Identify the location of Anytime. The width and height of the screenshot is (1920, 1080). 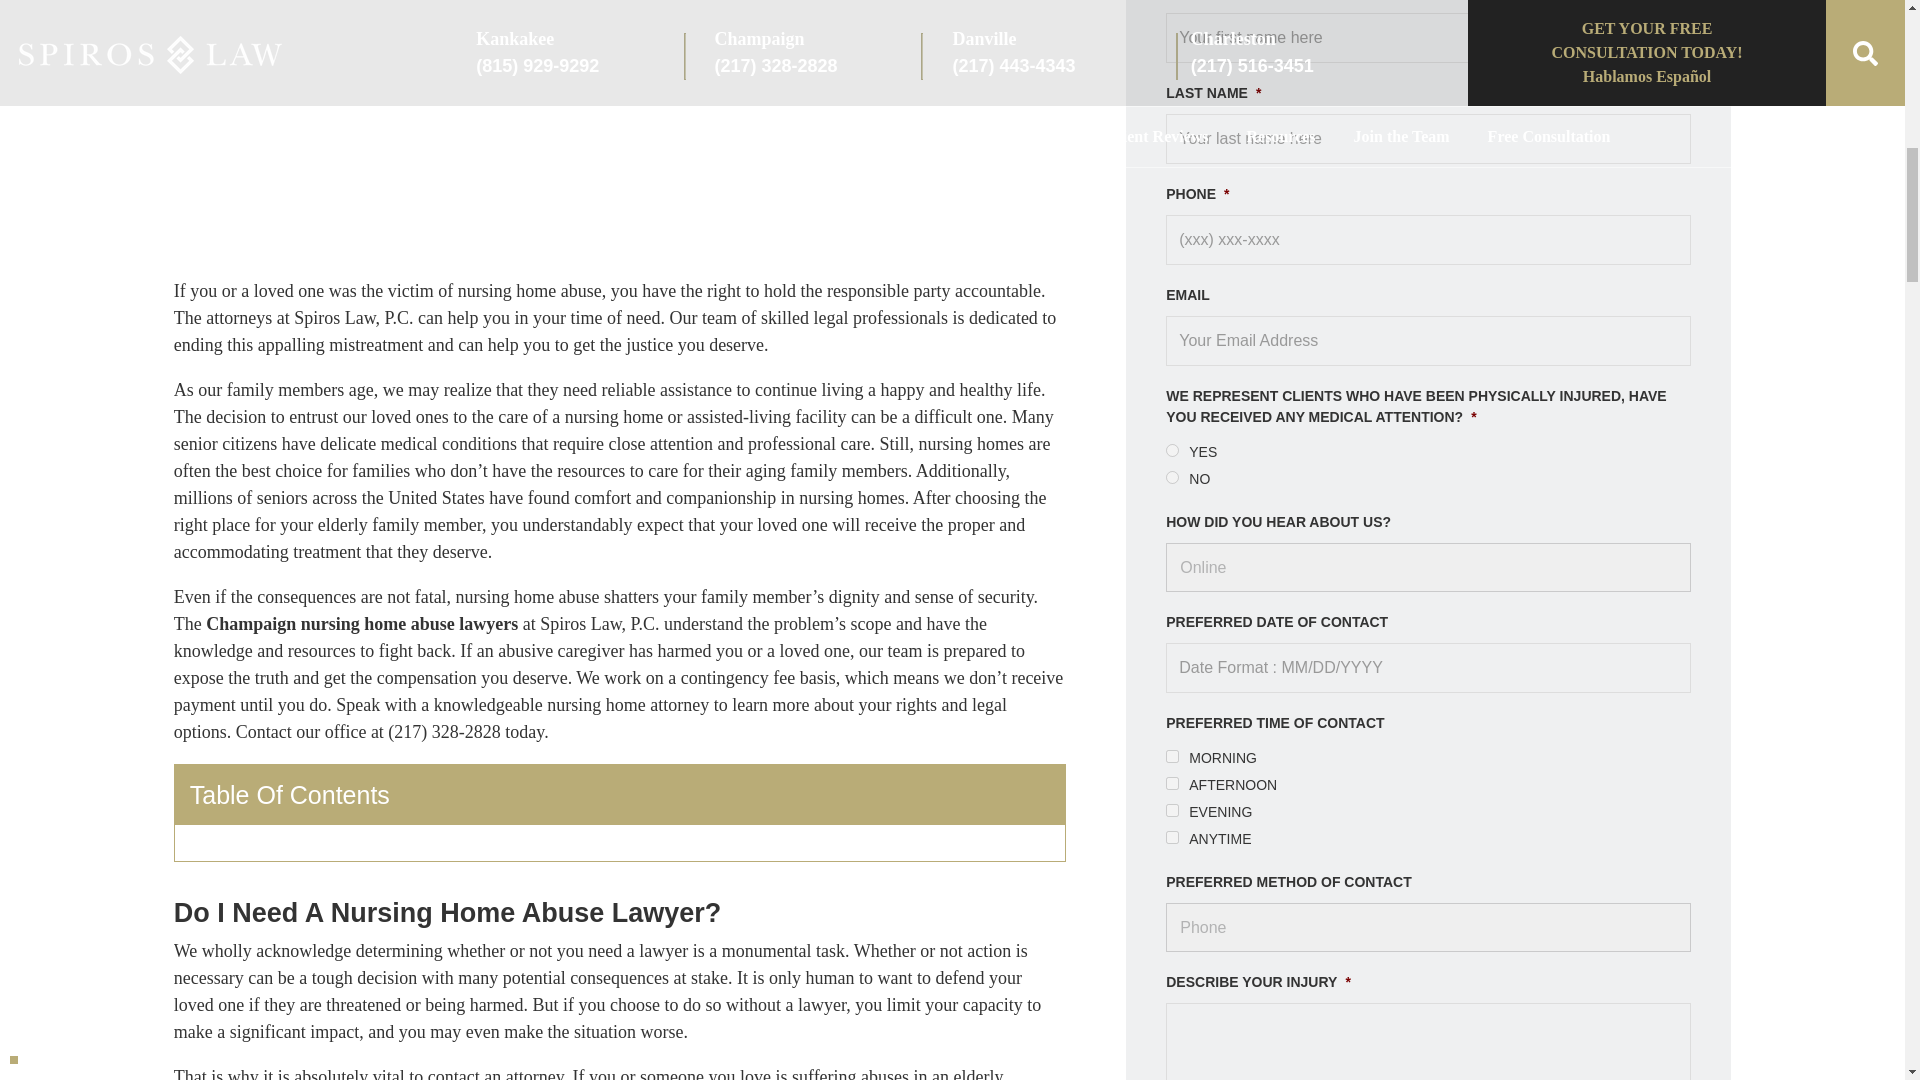
(1172, 836).